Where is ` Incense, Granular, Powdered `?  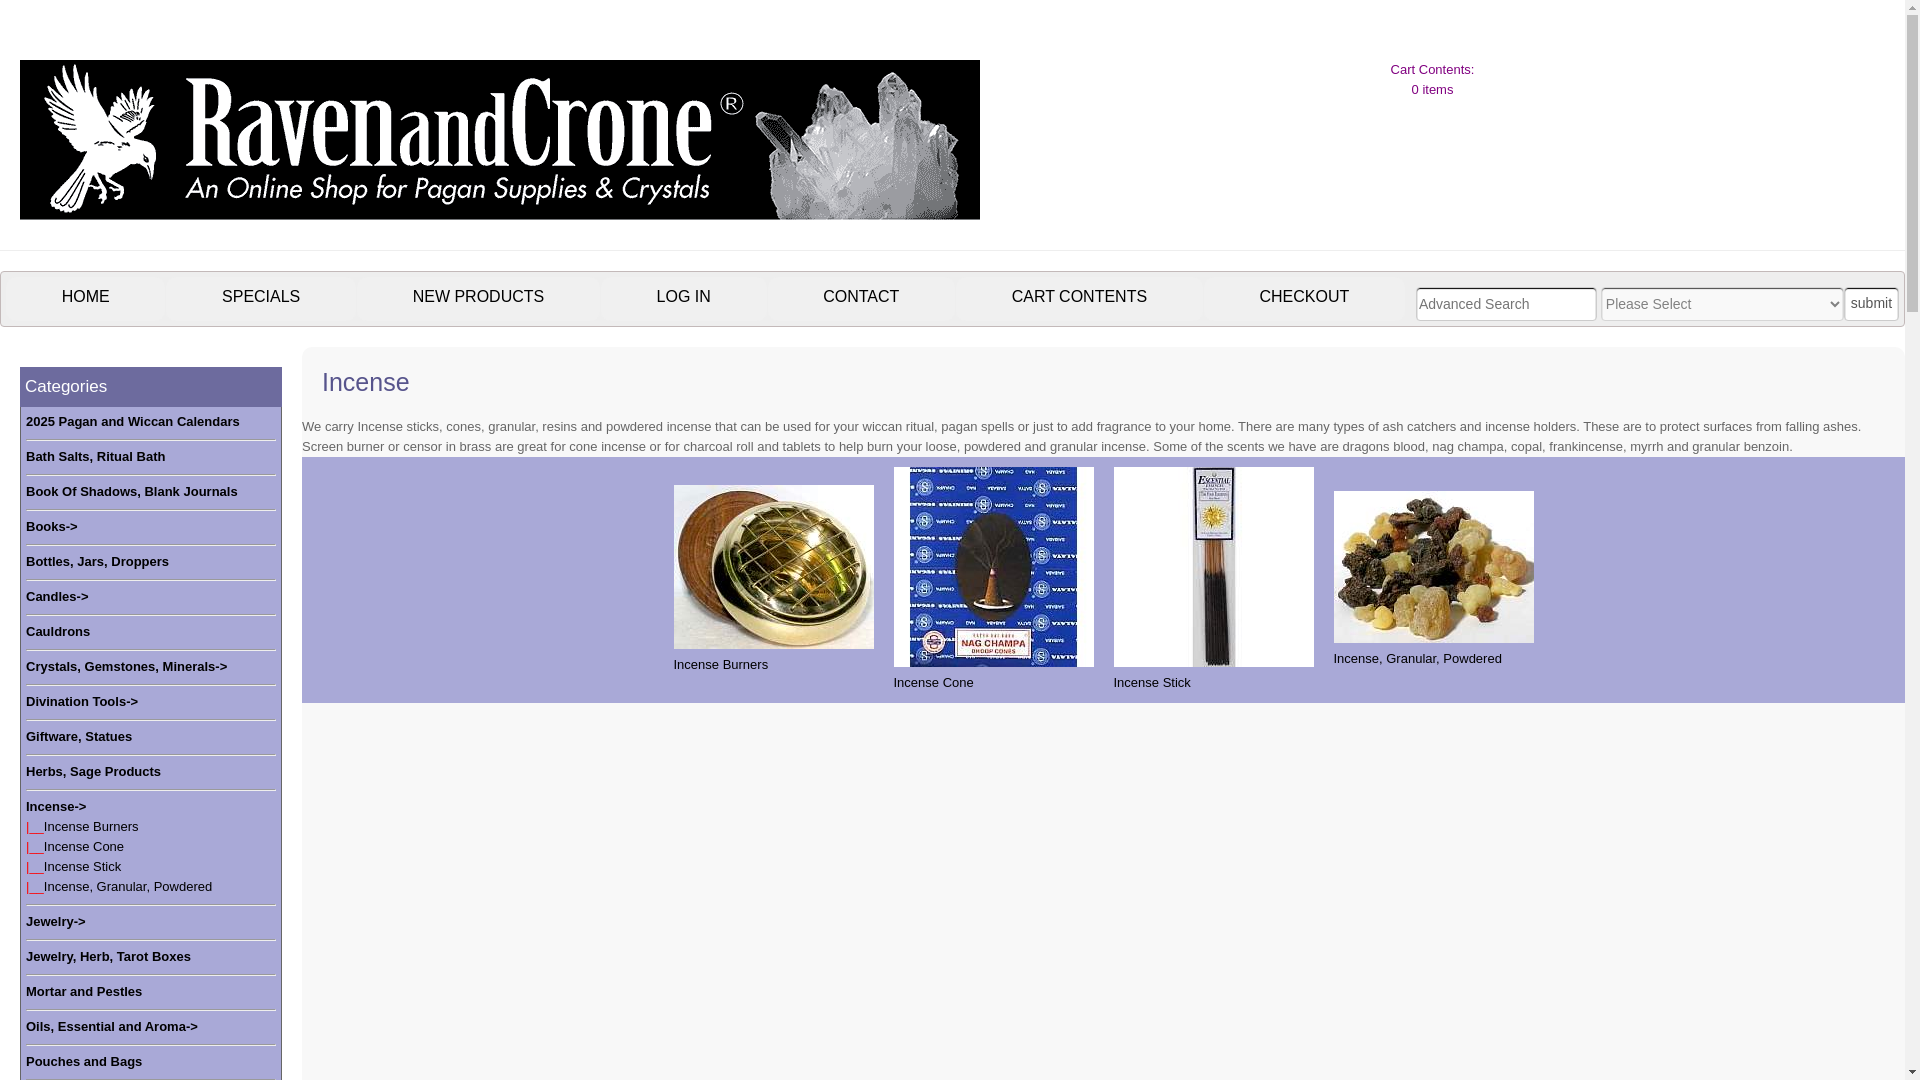
 Incense, Granular, Powdered  is located at coordinates (1434, 566).